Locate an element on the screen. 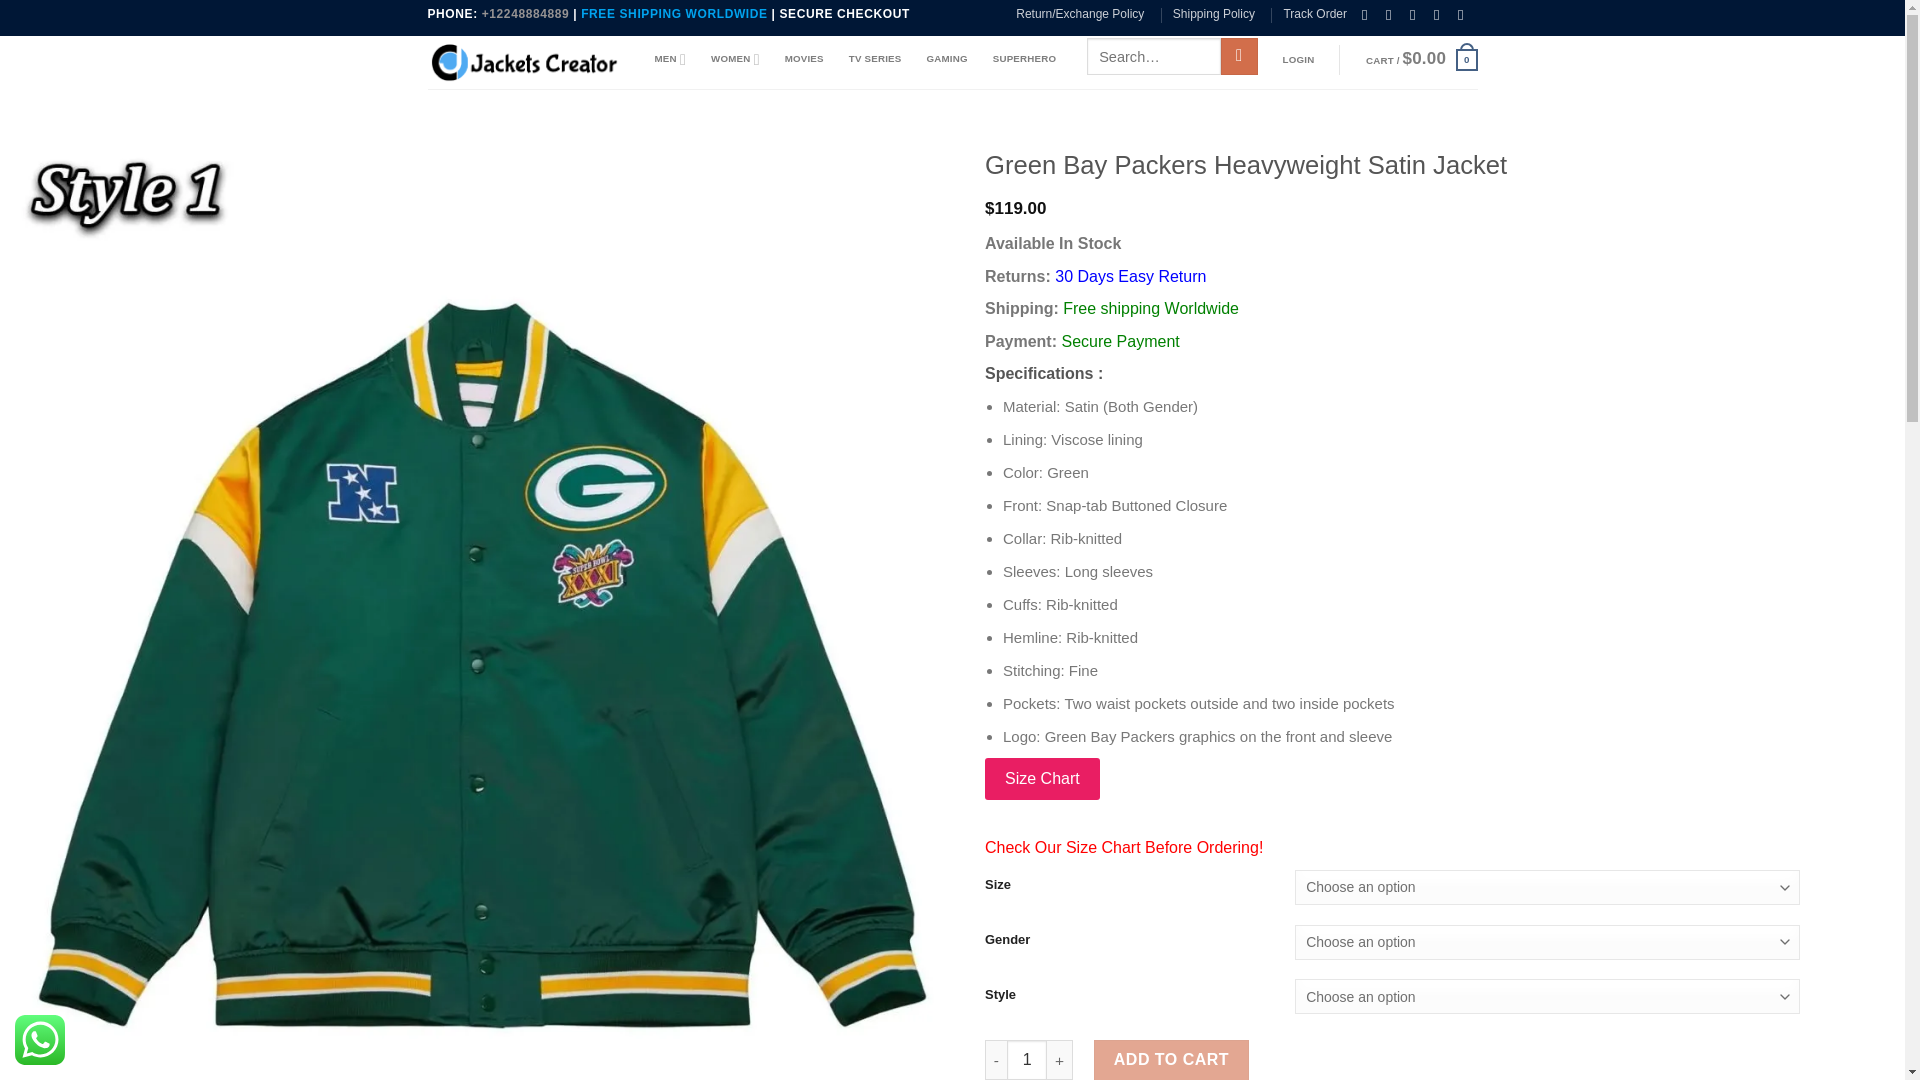 The image size is (1920, 1080). WOMEN is located at coordinates (735, 58).